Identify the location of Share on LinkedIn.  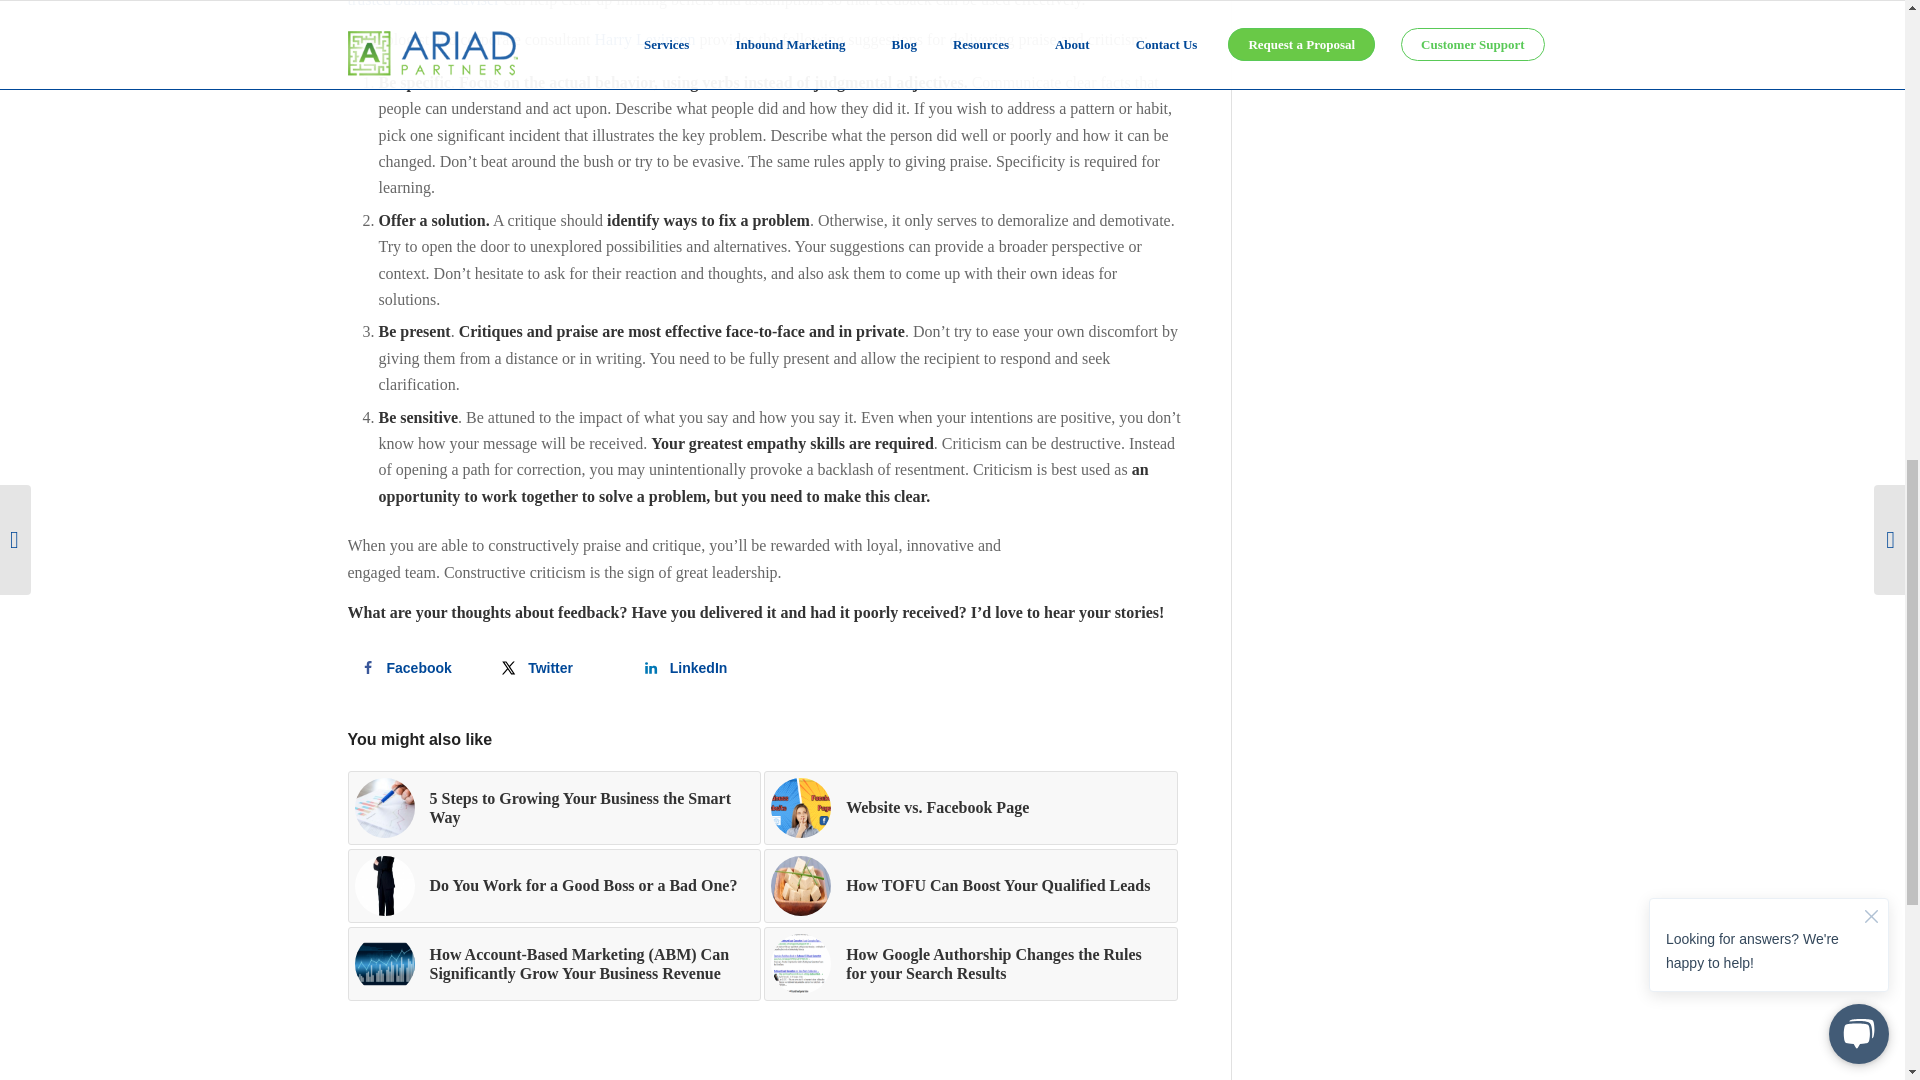
(694, 668).